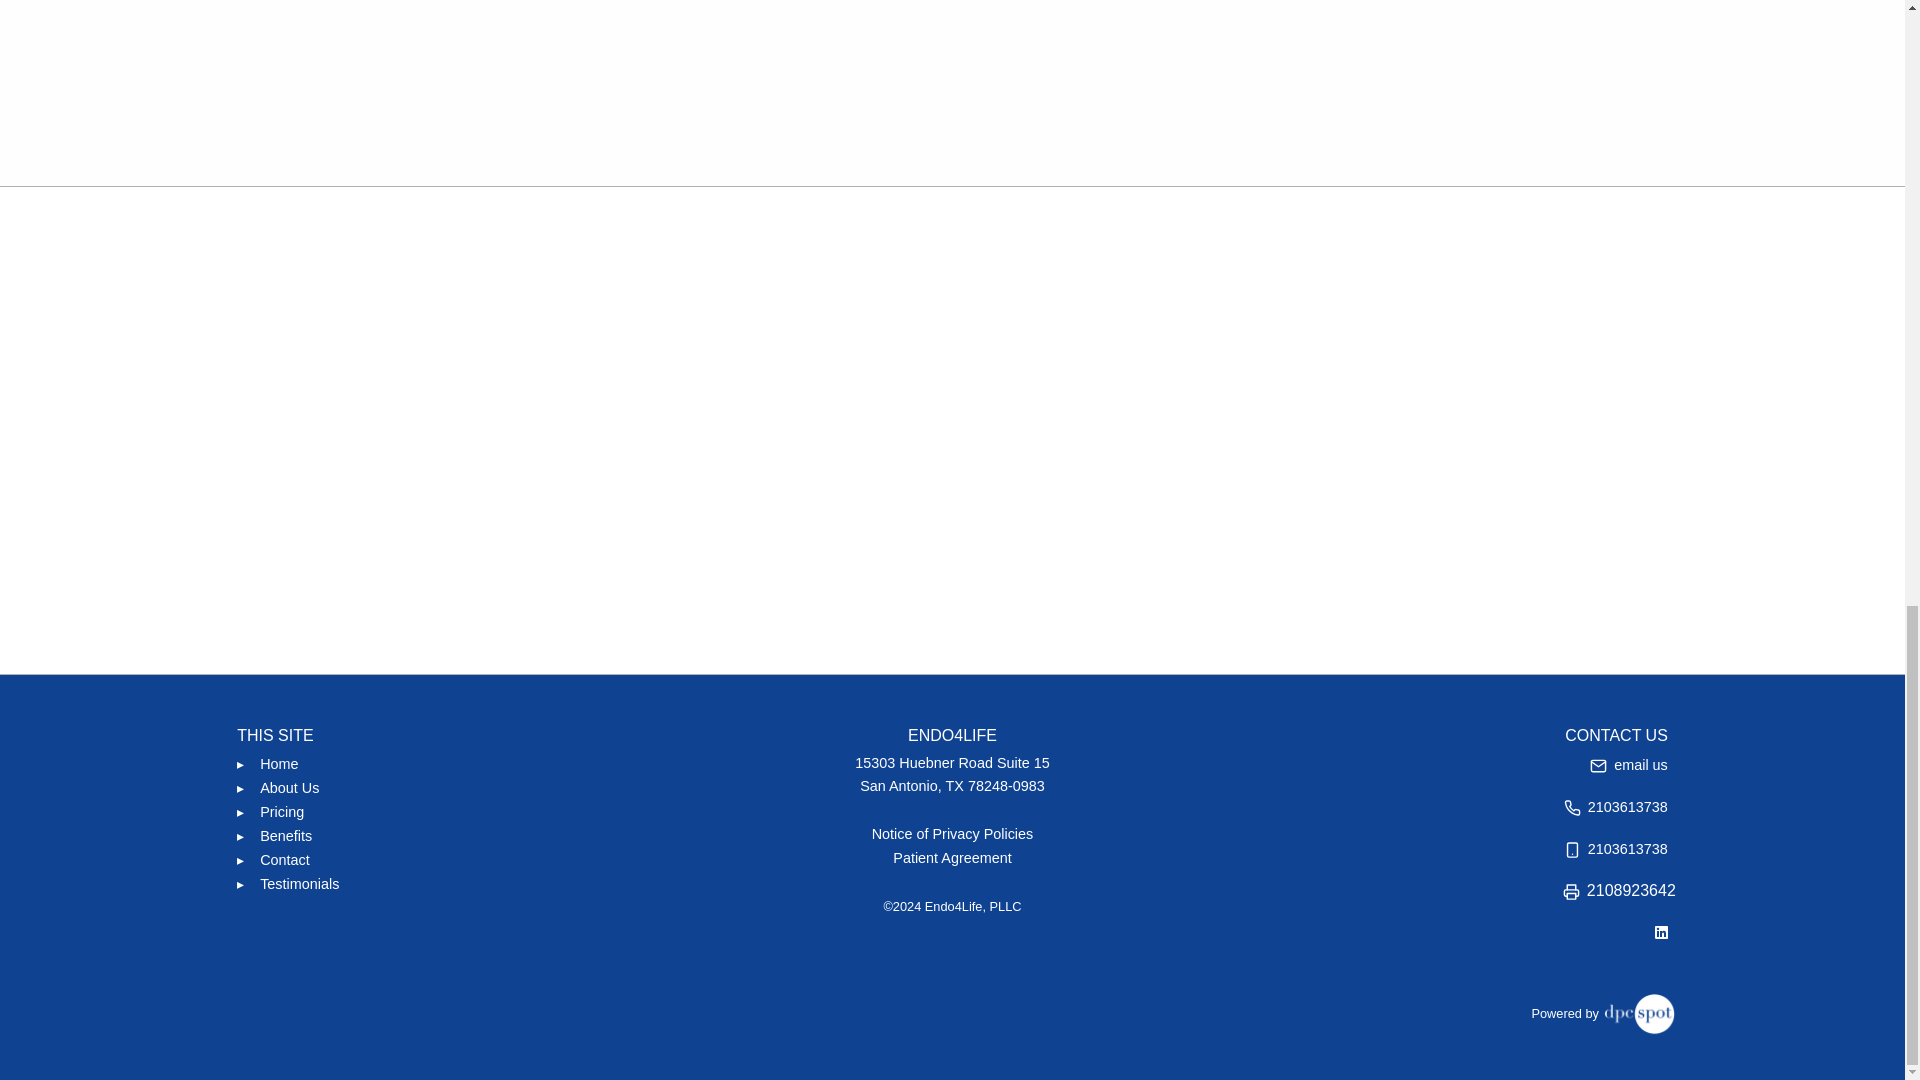 The image size is (1920, 1080). I want to click on email us, so click(1629, 764).